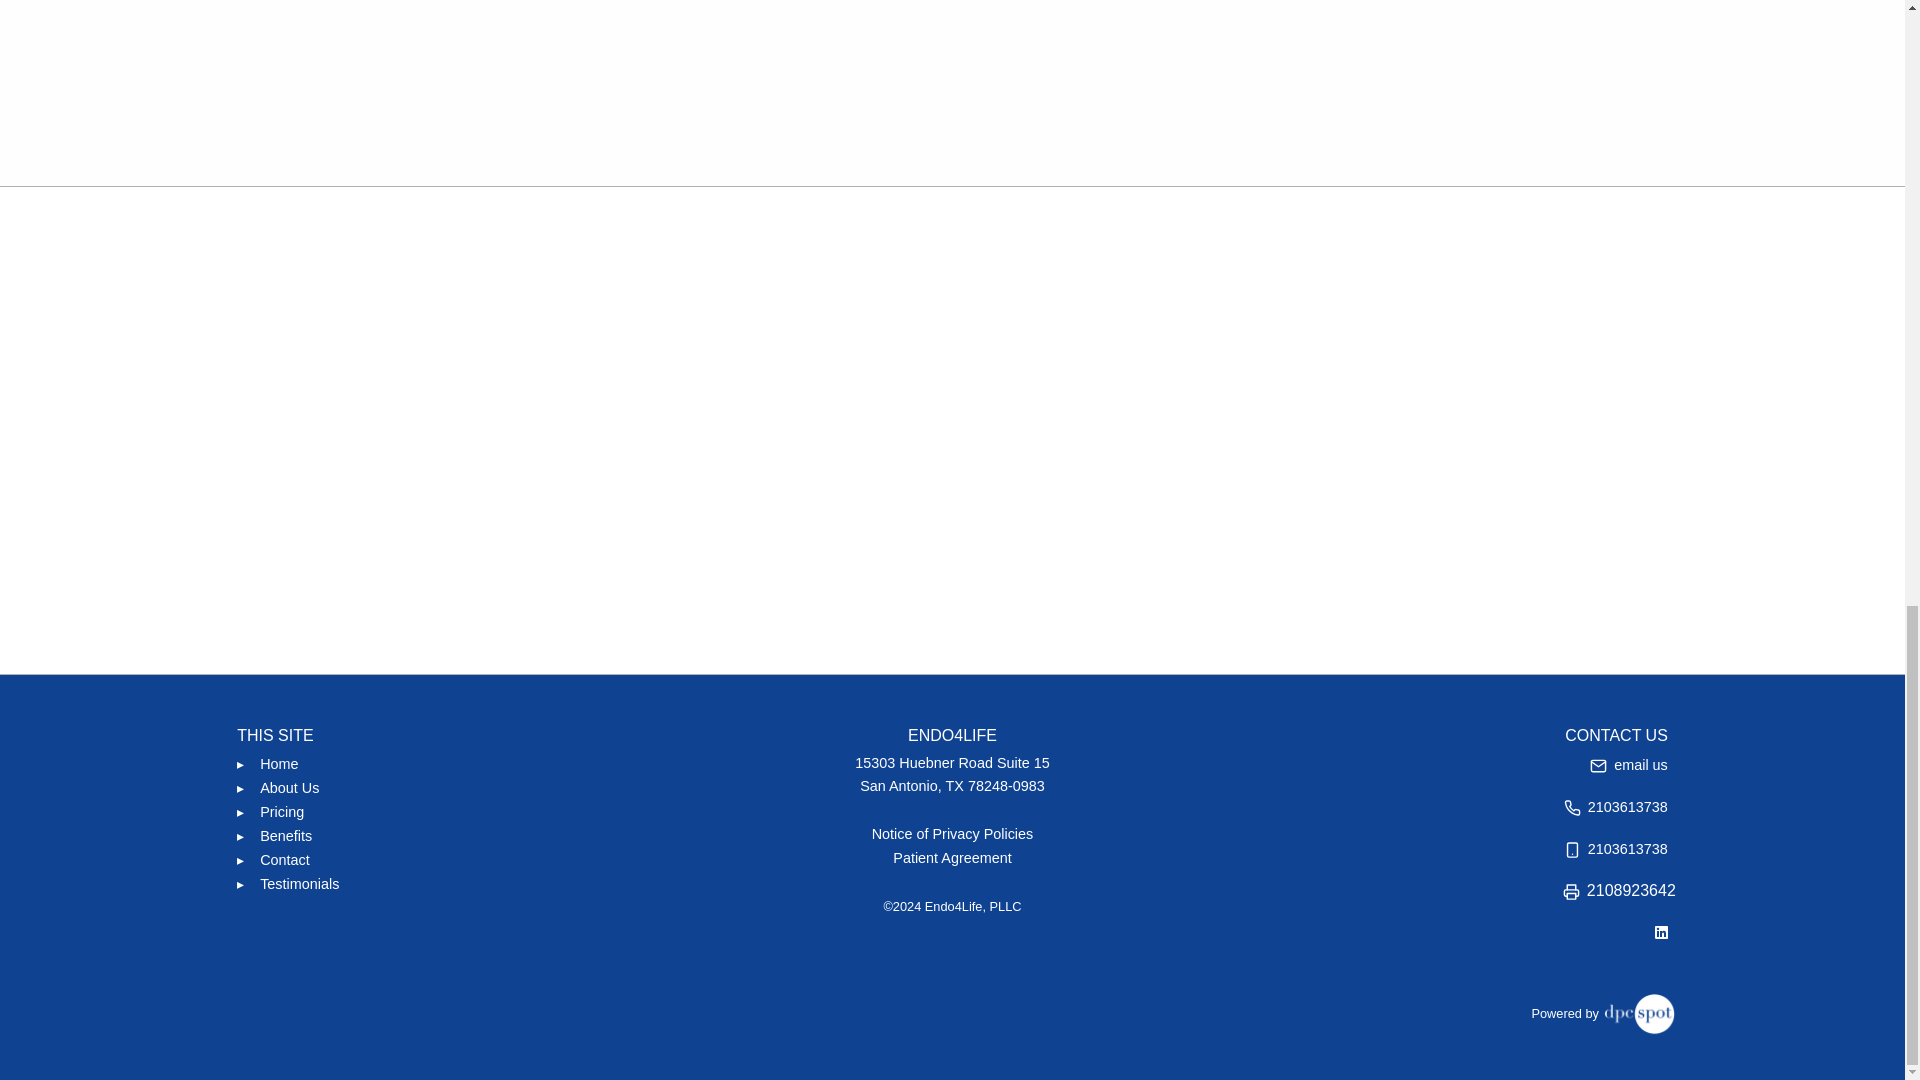 The image size is (1920, 1080). I want to click on email us, so click(1629, 764).